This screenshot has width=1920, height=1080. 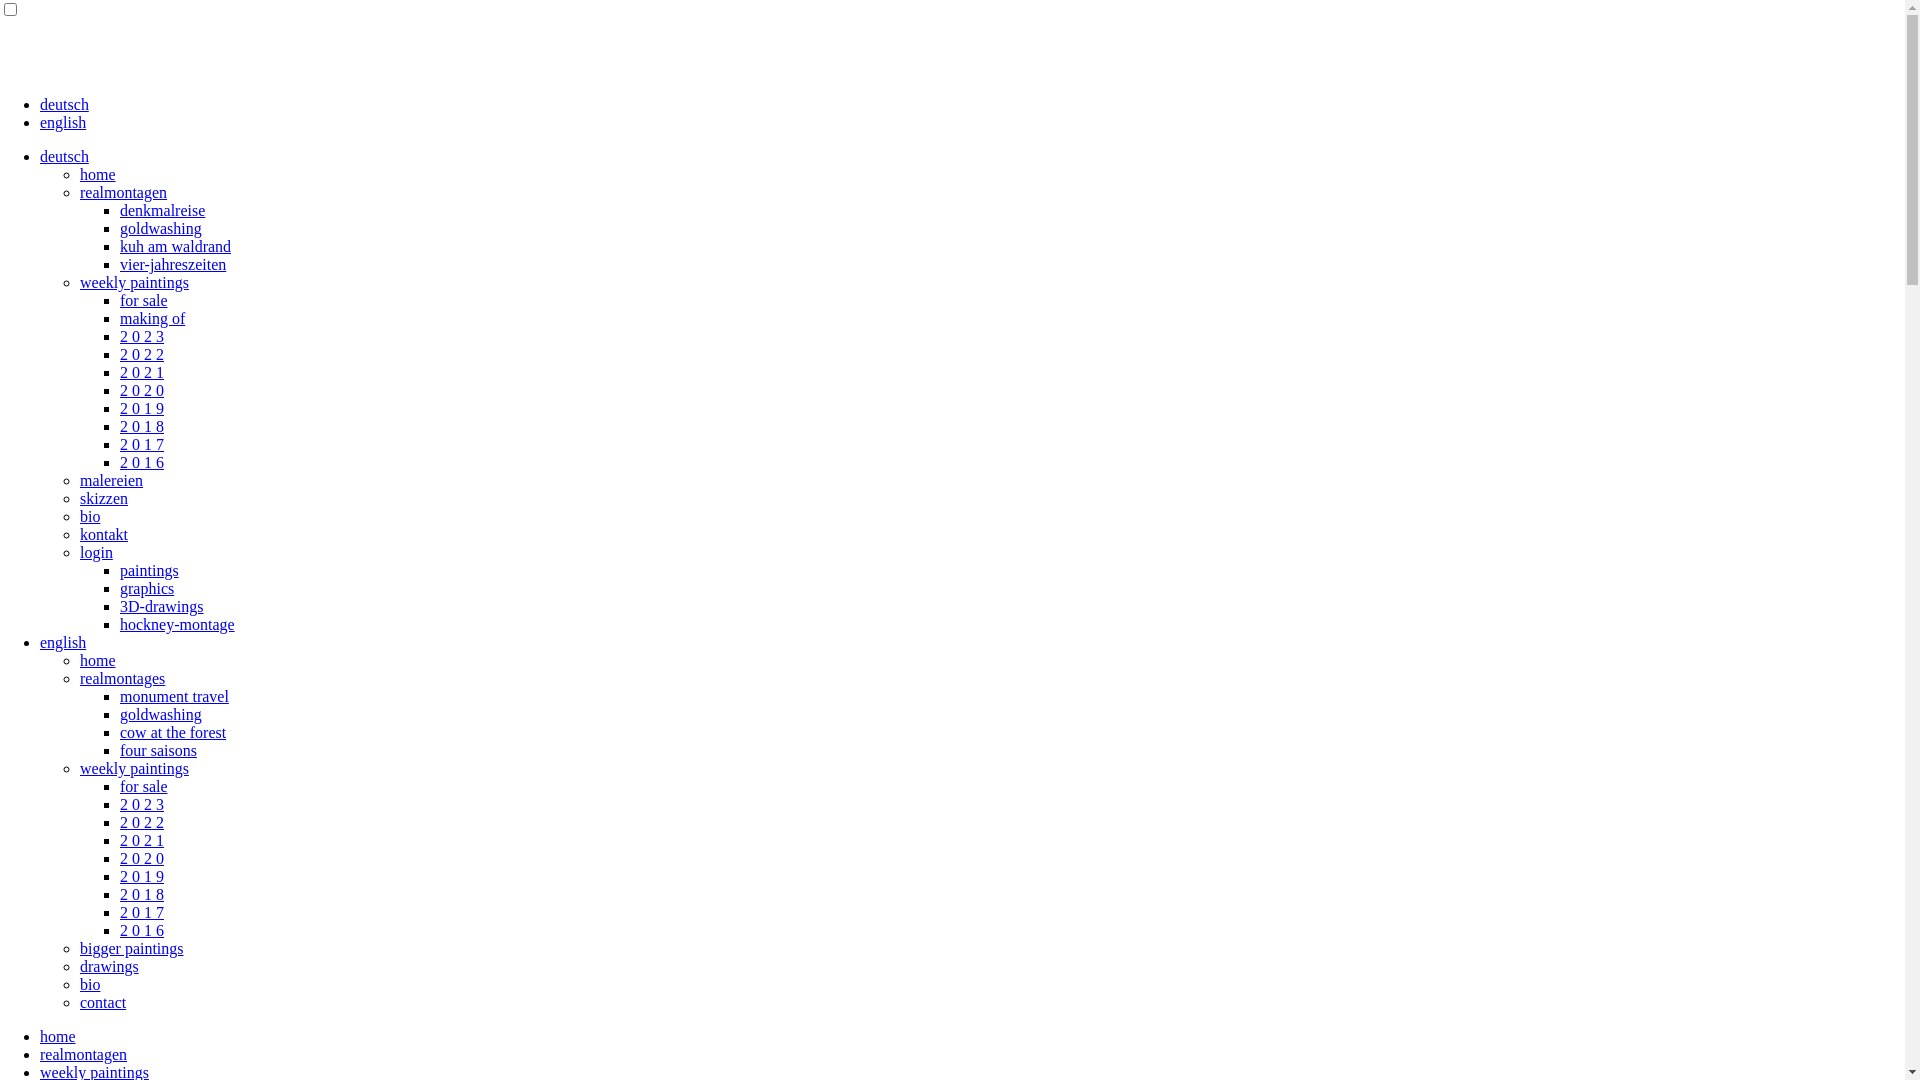 What do you see at coordinates (63, 642) in the screenshot?
I see `english` at bounding box center [63, 642].